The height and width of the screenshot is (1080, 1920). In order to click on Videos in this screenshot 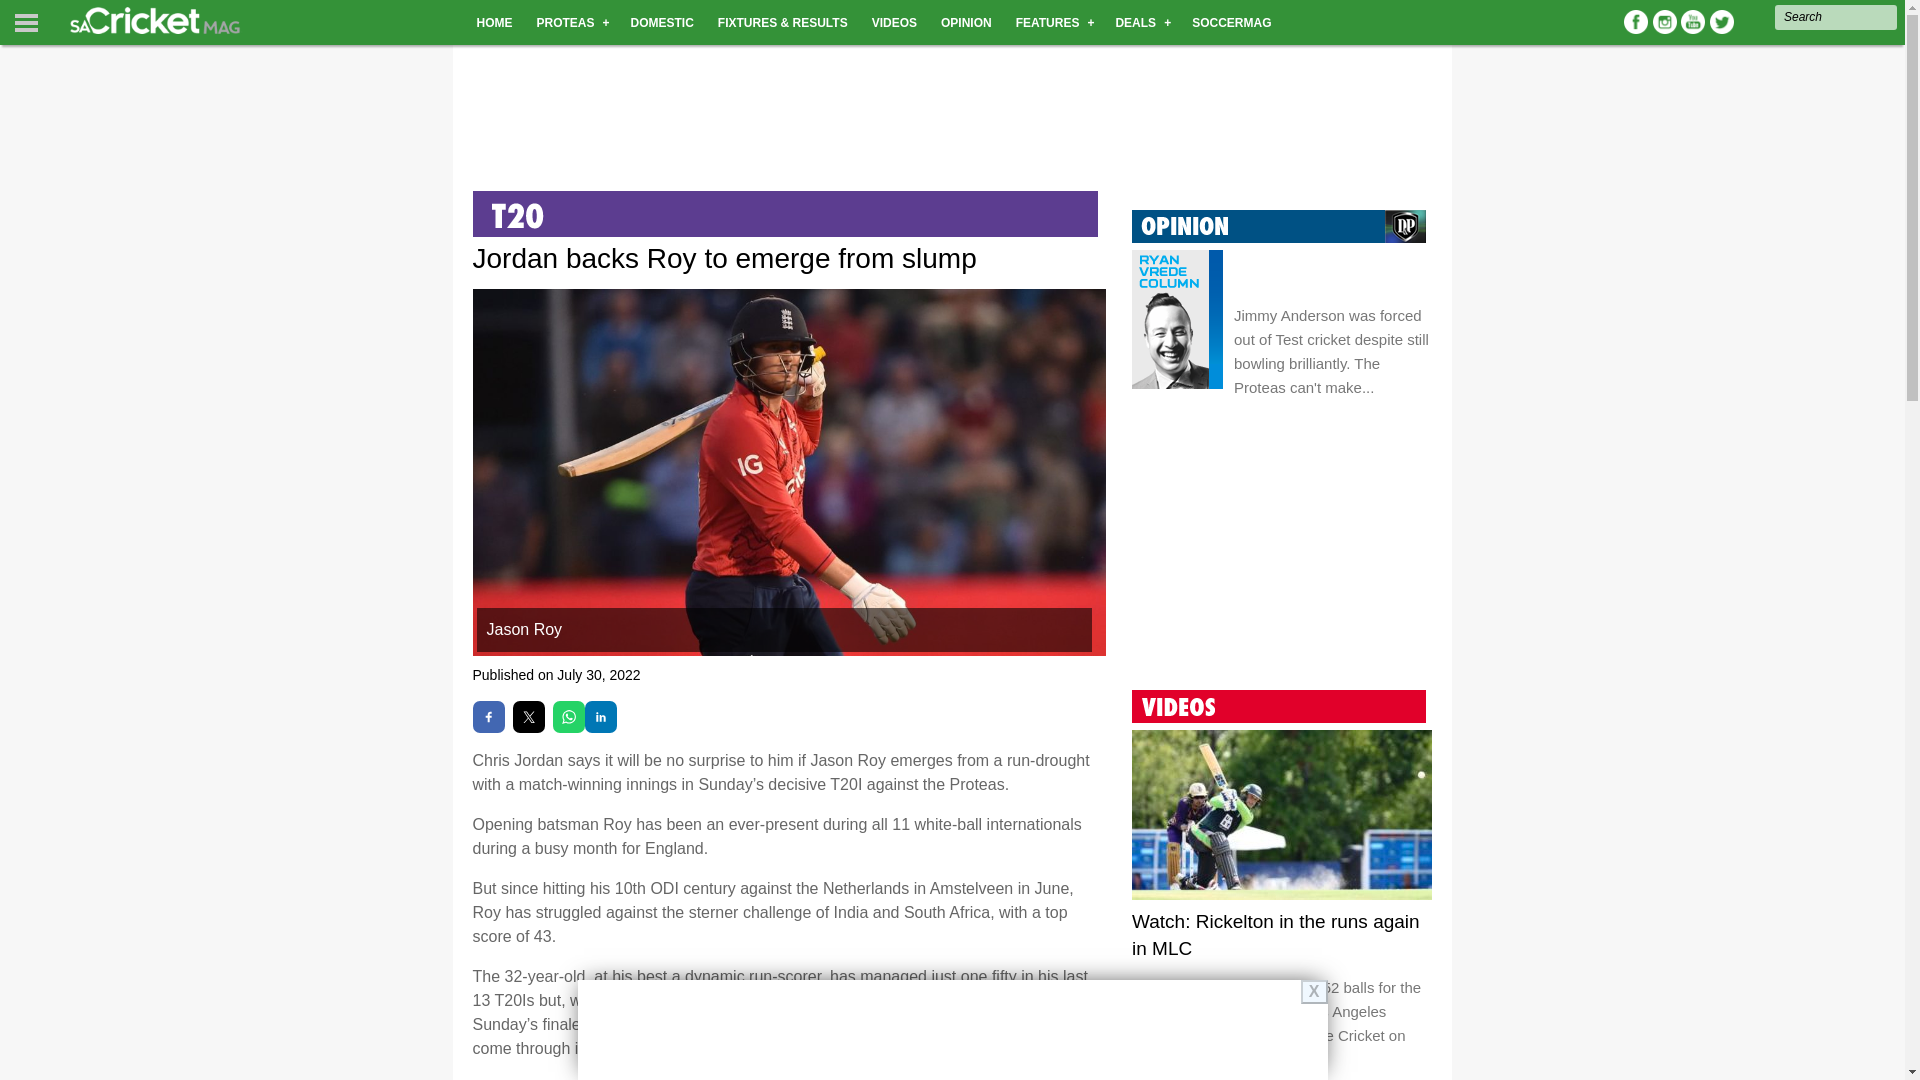, I will do `click(19, 242)`.